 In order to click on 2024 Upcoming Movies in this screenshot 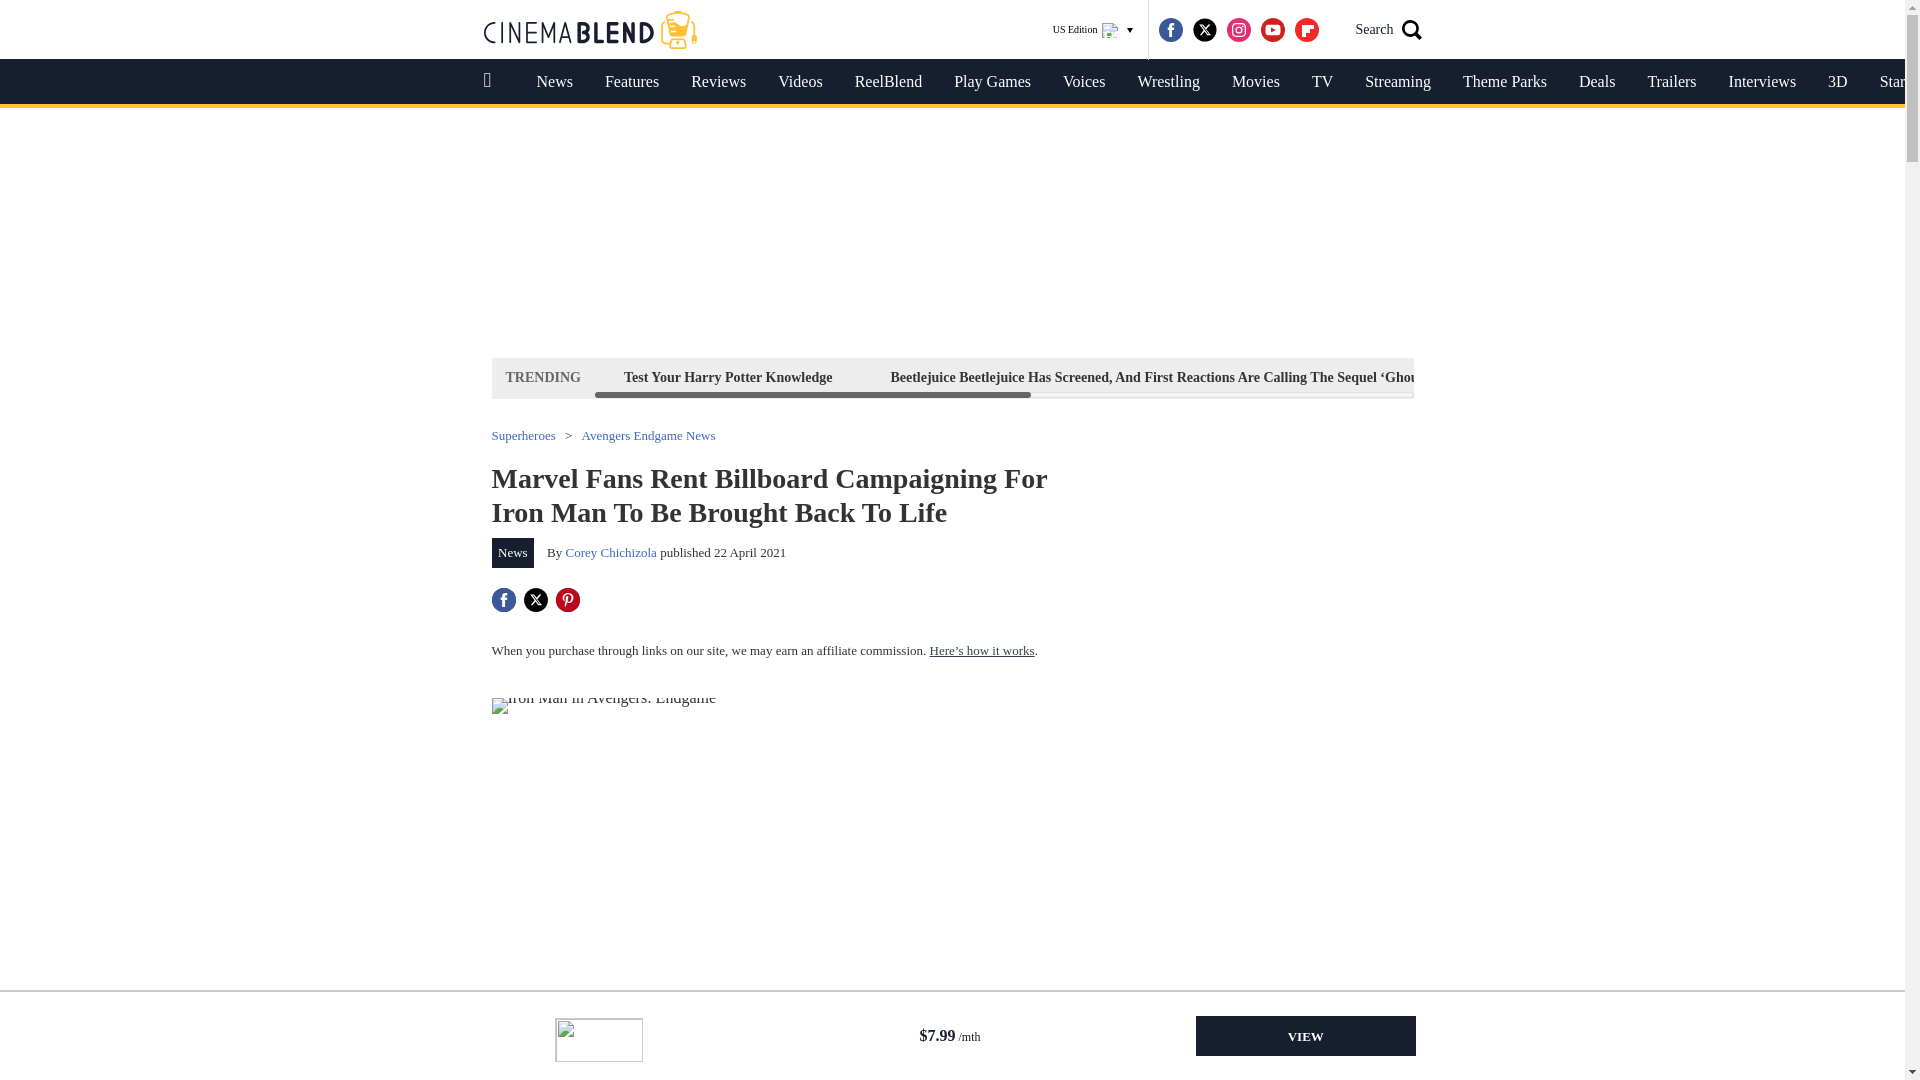, I will do `click(1610, 377)`.